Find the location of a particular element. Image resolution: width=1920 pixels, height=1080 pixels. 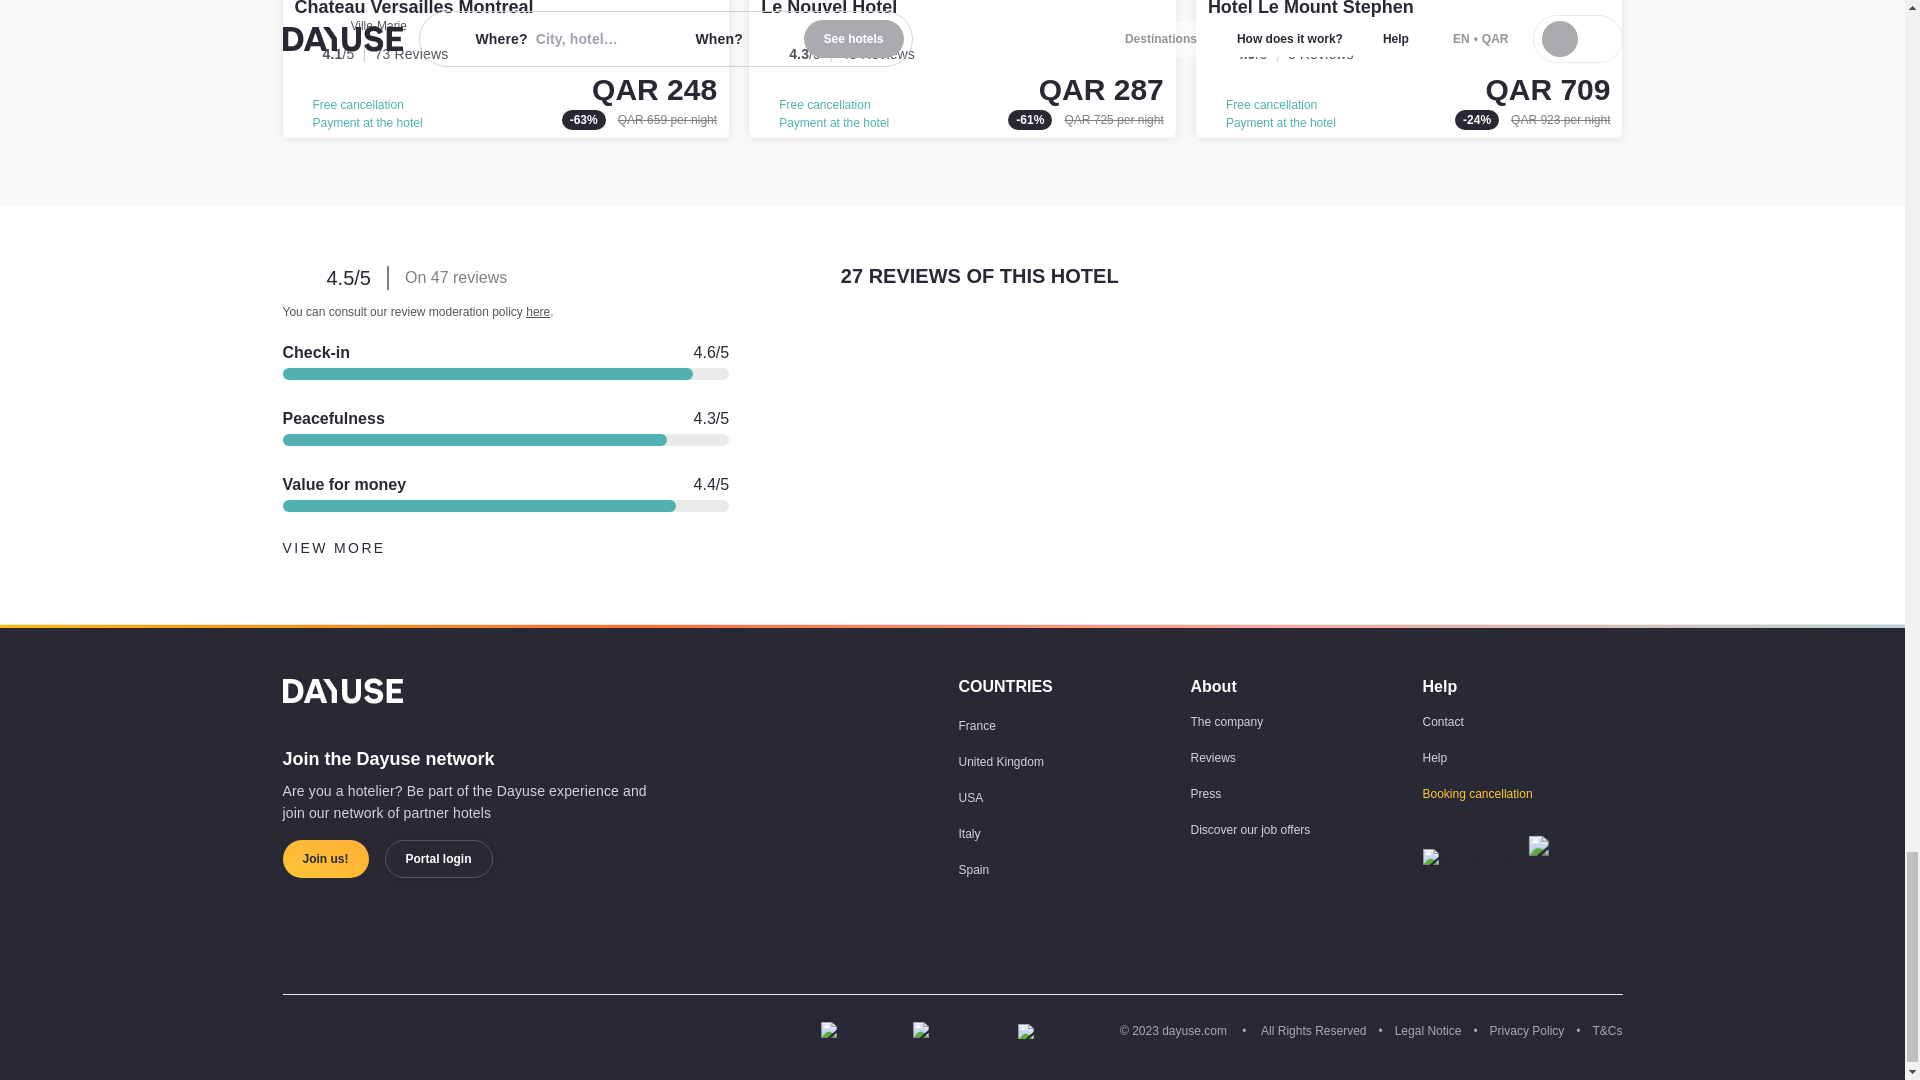

Chateau Versailles Montreal is located at coordinates (506, 69).